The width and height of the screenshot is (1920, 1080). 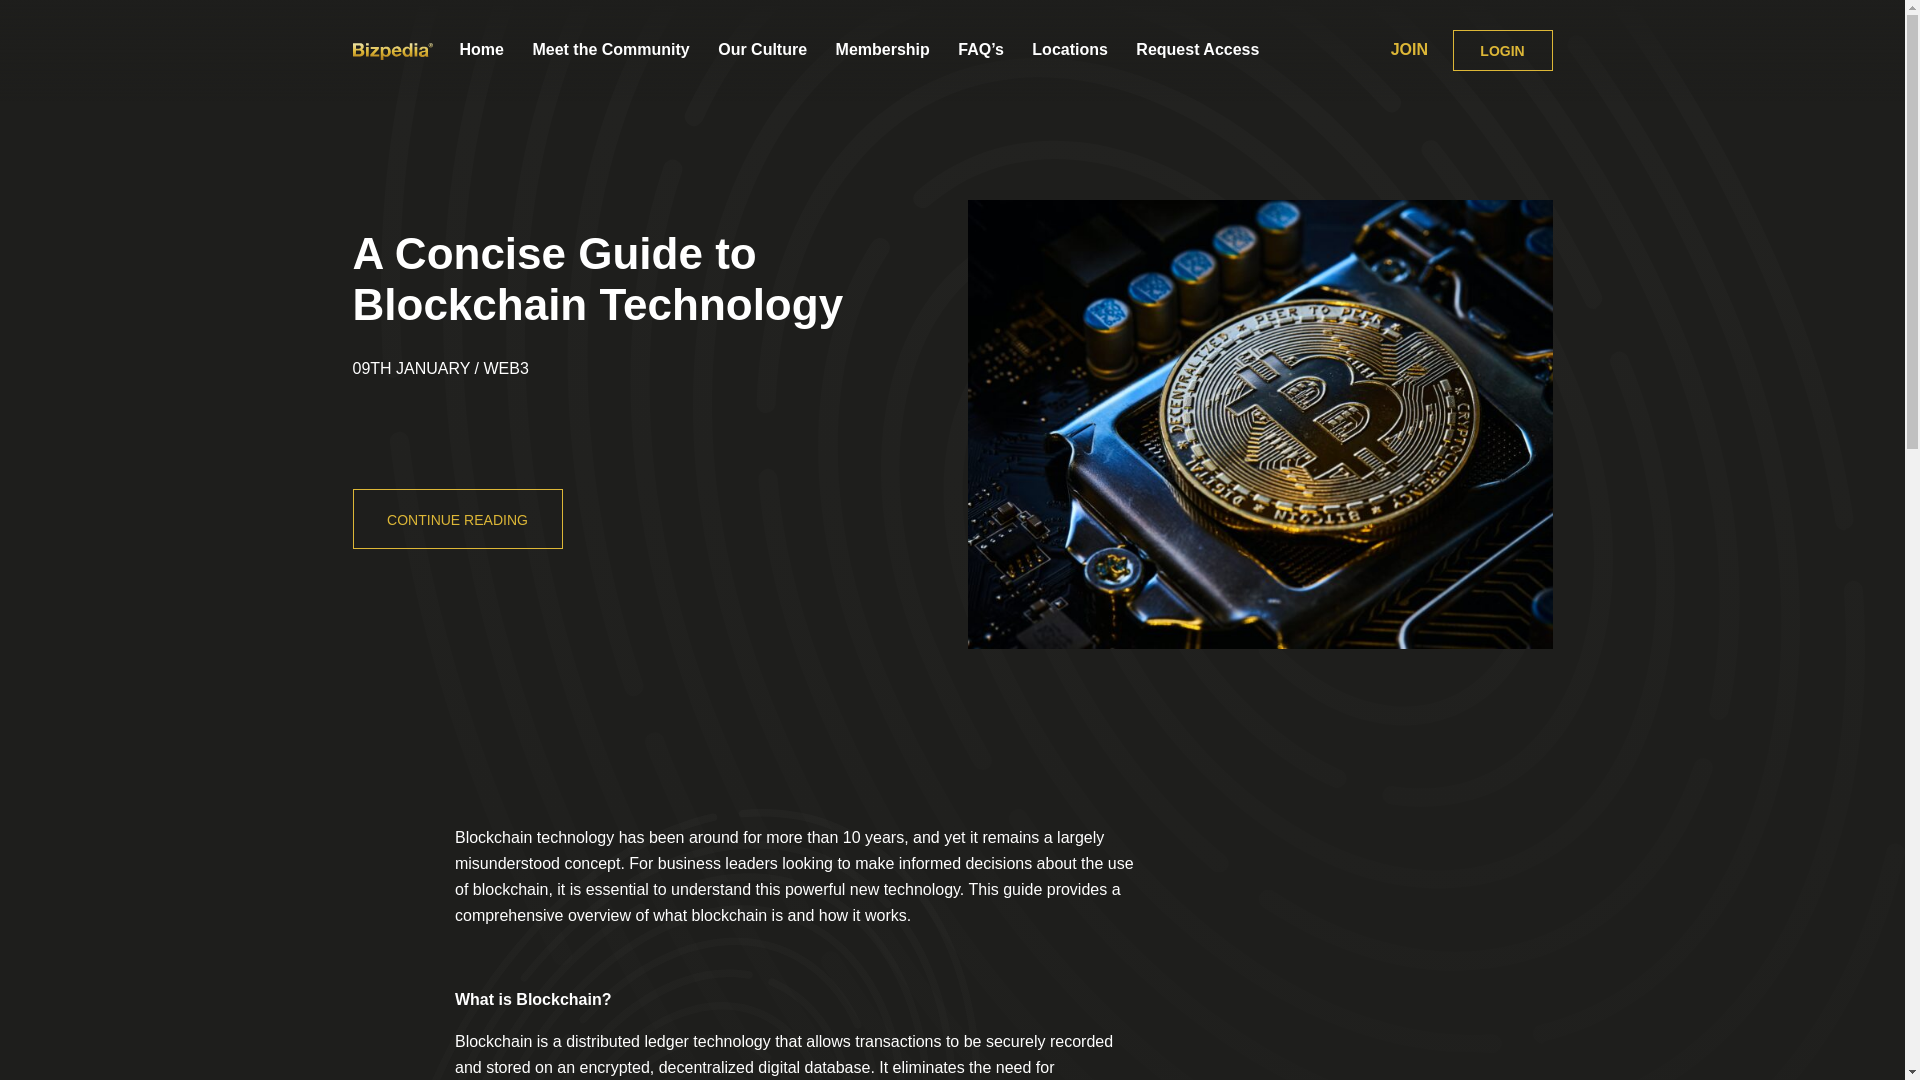 I want to click on Locations, so click(x=1070, y=49).